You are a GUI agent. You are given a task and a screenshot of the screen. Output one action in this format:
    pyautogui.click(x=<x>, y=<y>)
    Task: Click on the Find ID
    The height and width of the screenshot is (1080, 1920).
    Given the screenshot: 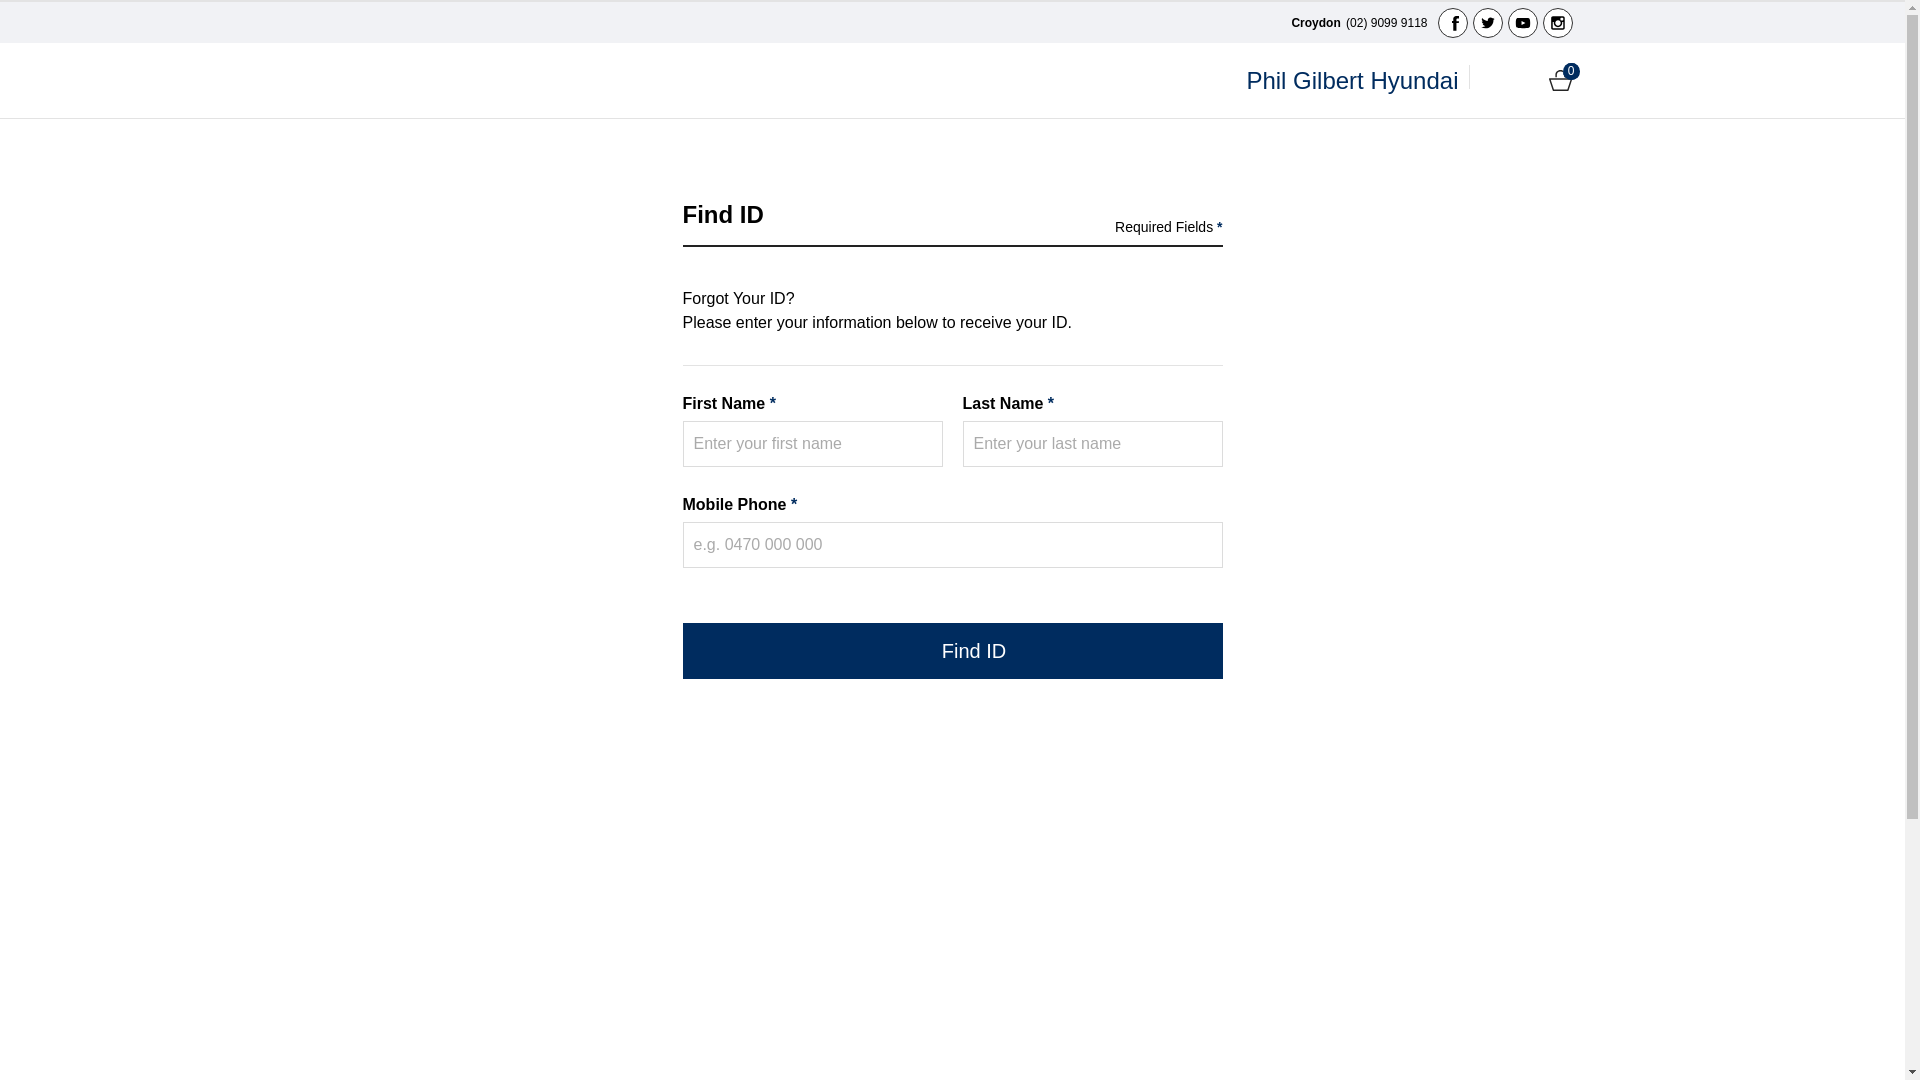 What is the action you would take?
    pyautogui.click(x=952, y=651)
    